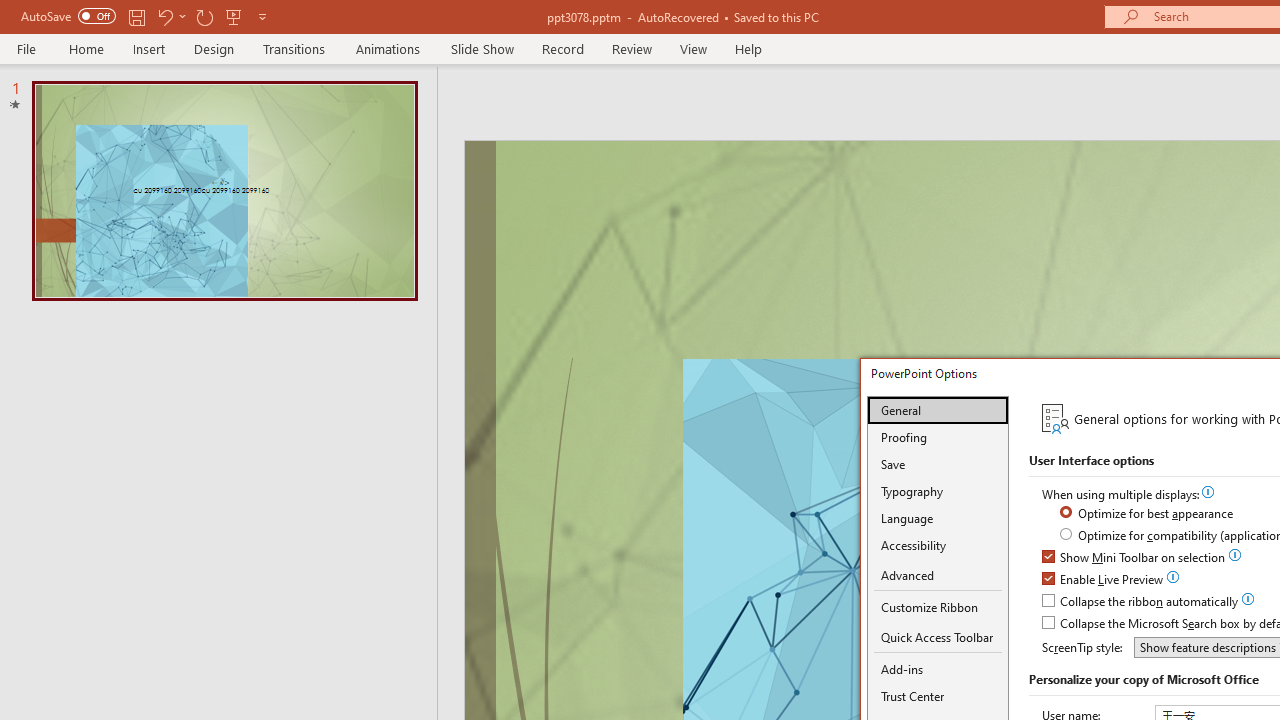 This screenshot has height=720, width=1280. What do you see at coordinates (938, 545) in the screenshot?
I see `Accessibility` at bounding box center [938, 545].